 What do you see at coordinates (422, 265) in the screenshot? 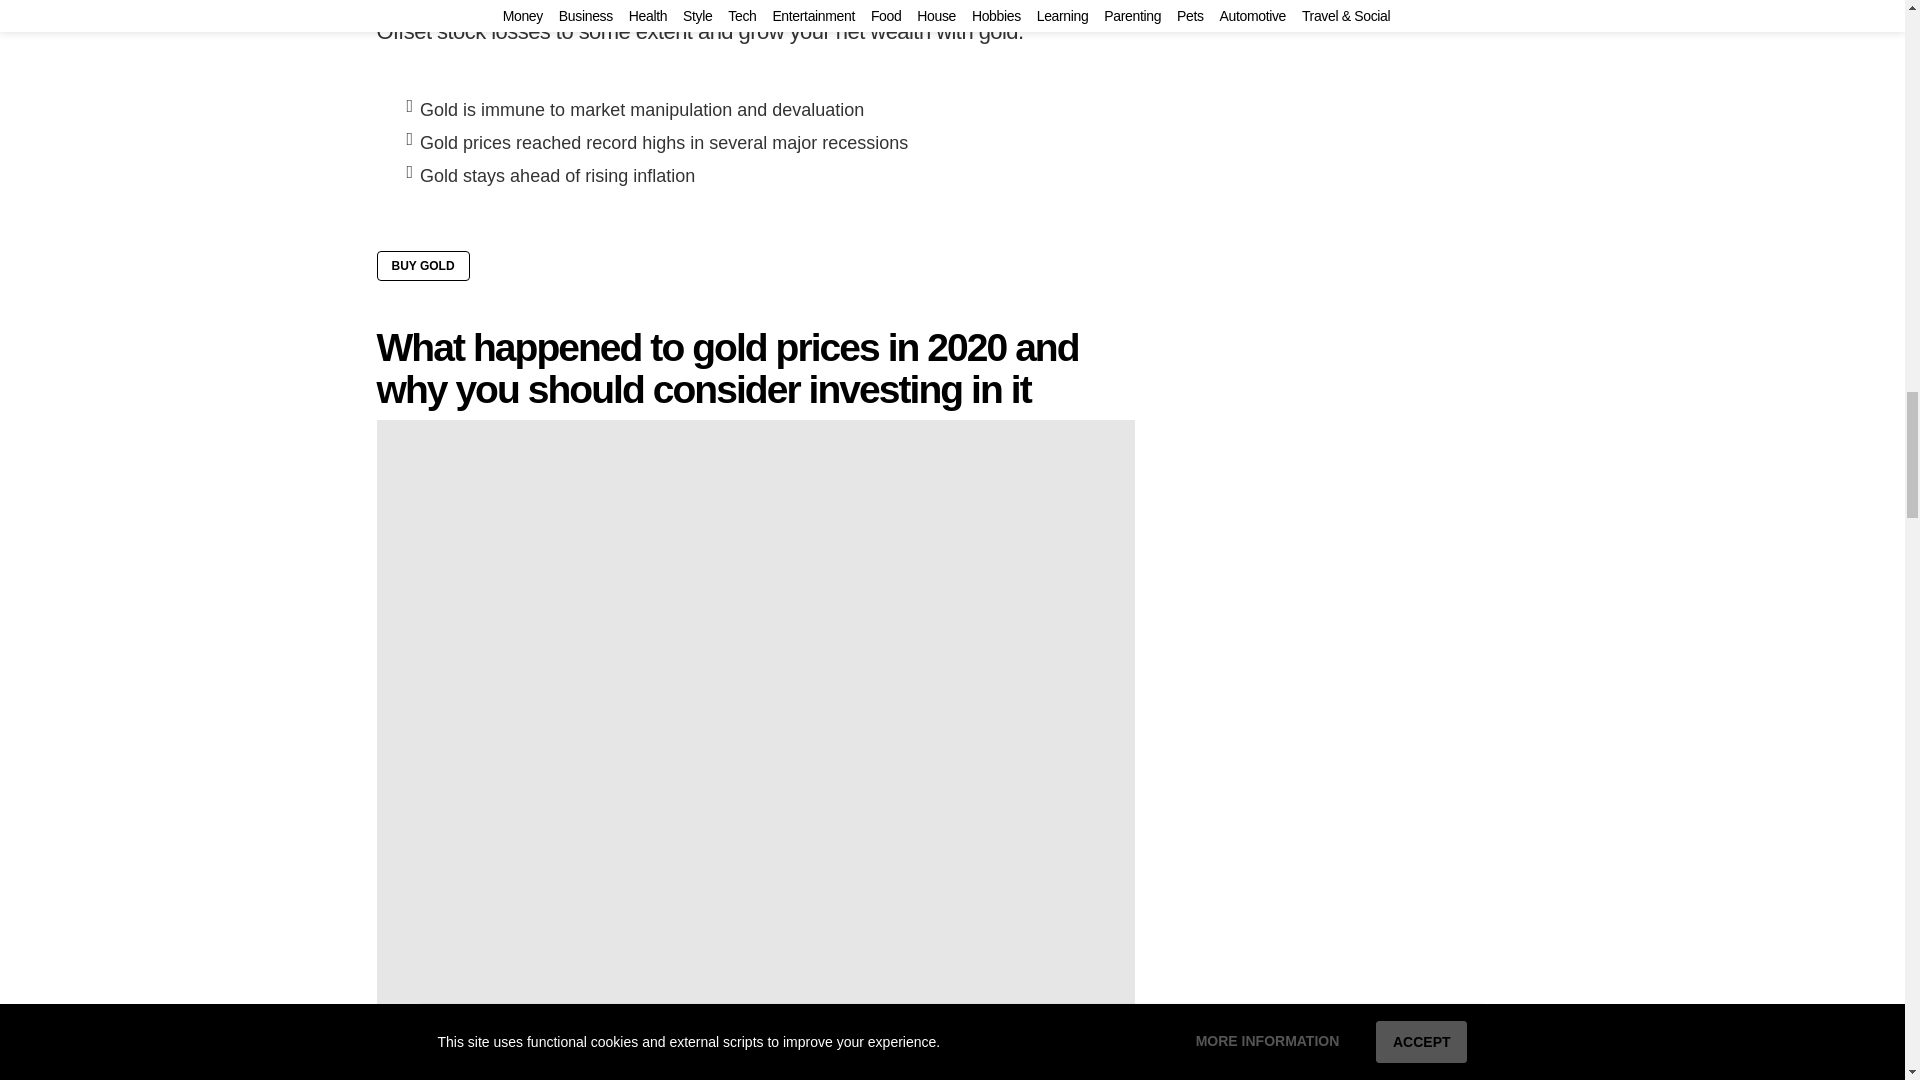
I see `BUY GOLD` at bounding box center [422, 265].